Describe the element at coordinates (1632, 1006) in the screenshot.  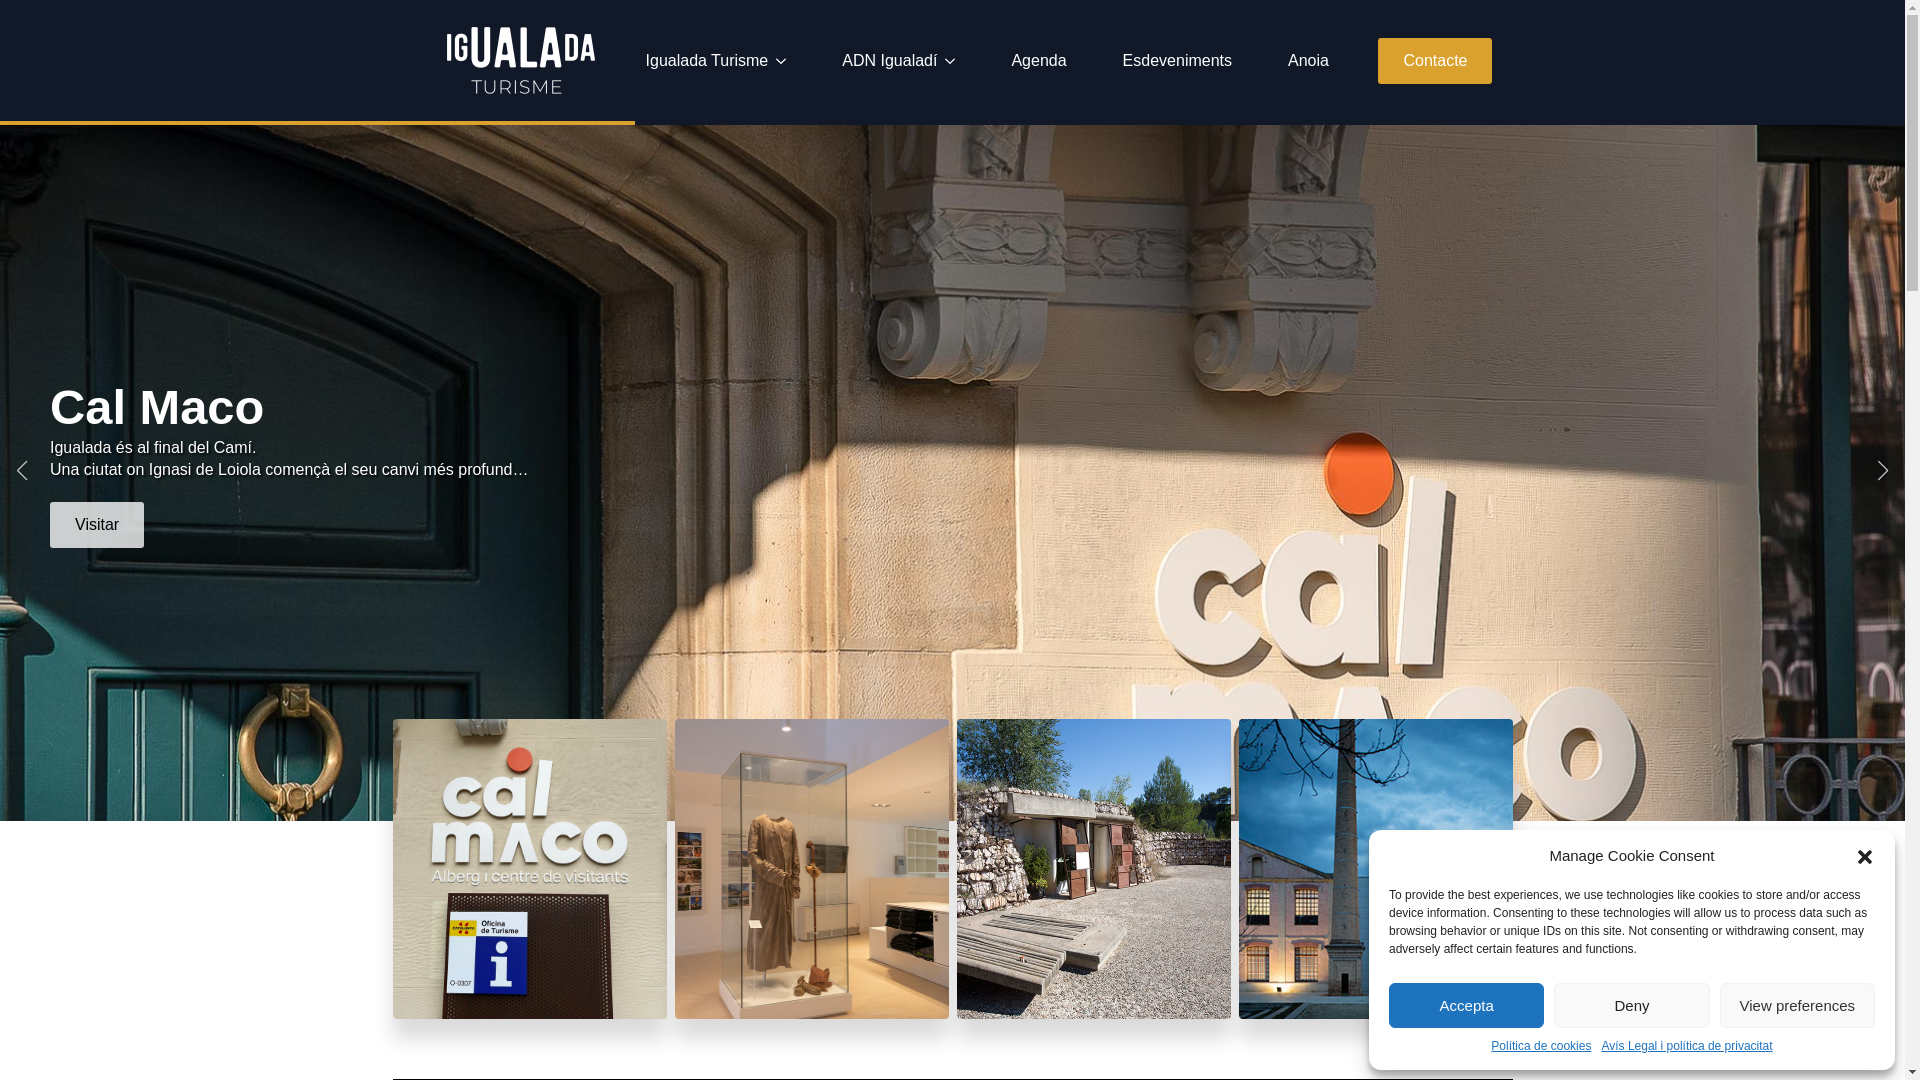
I see `Deny` at that location.